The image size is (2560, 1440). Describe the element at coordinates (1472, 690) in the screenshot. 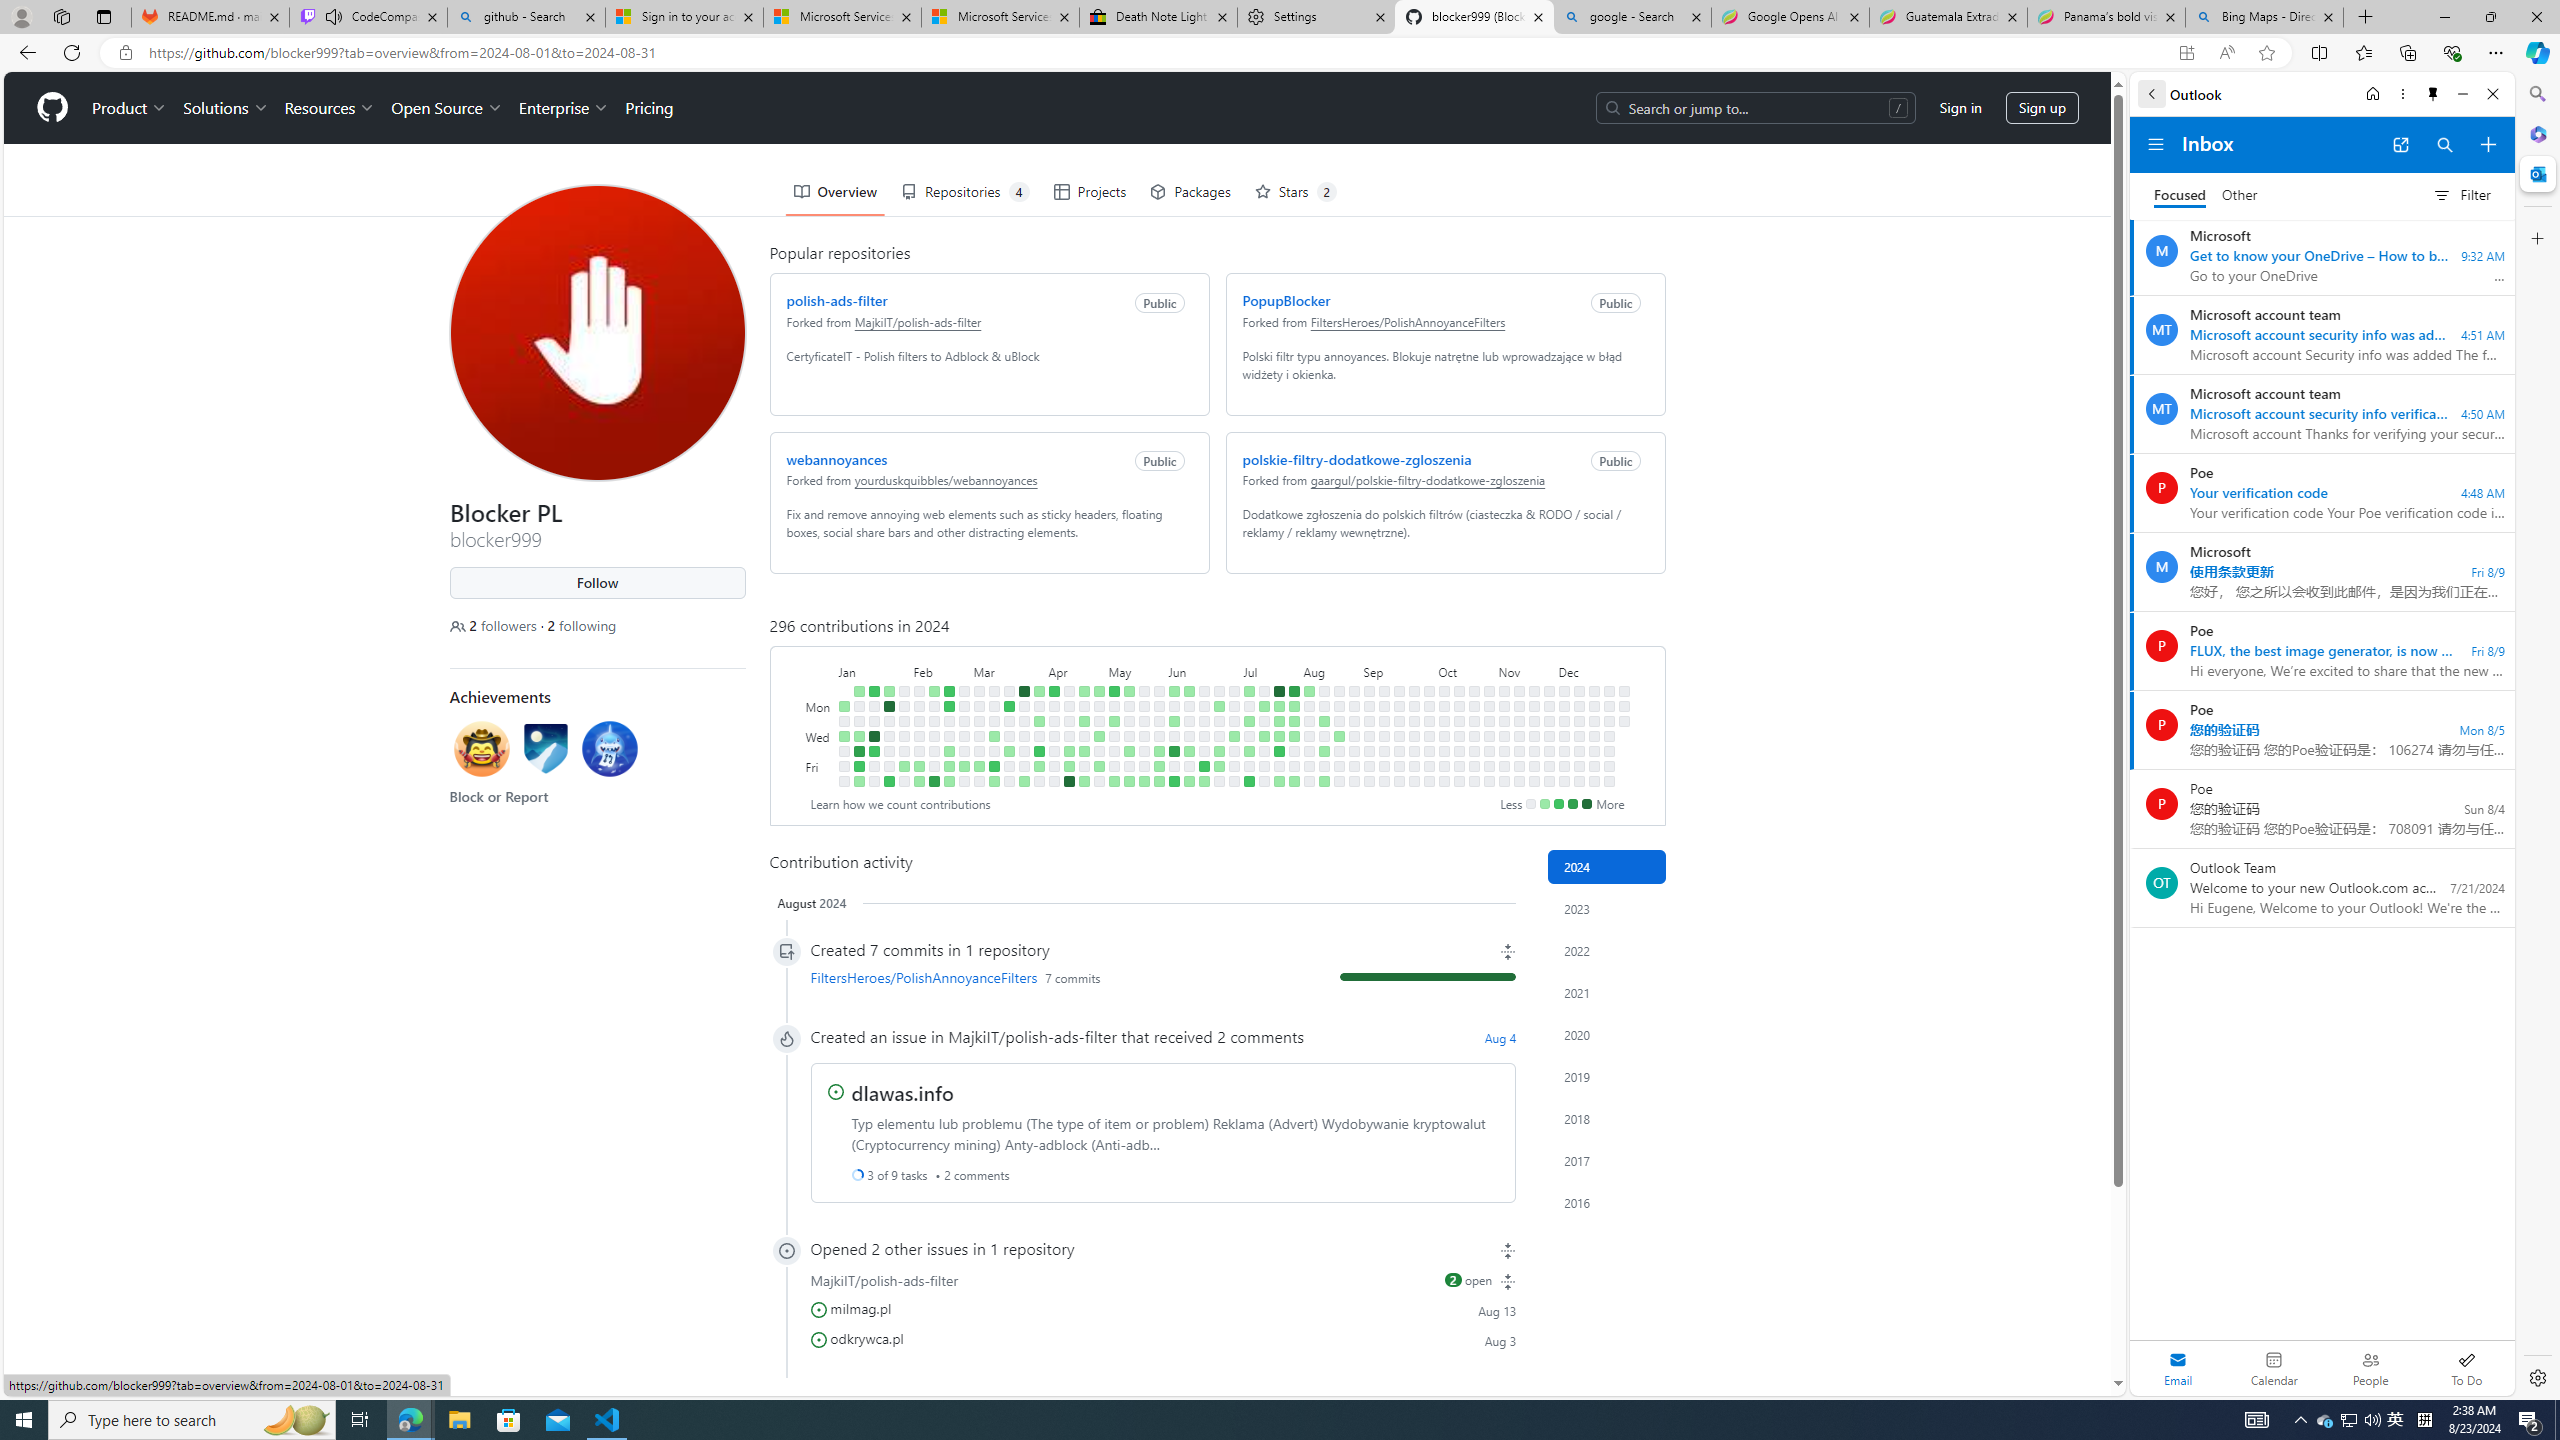

I see `No contributions on October 20th.` at that location.